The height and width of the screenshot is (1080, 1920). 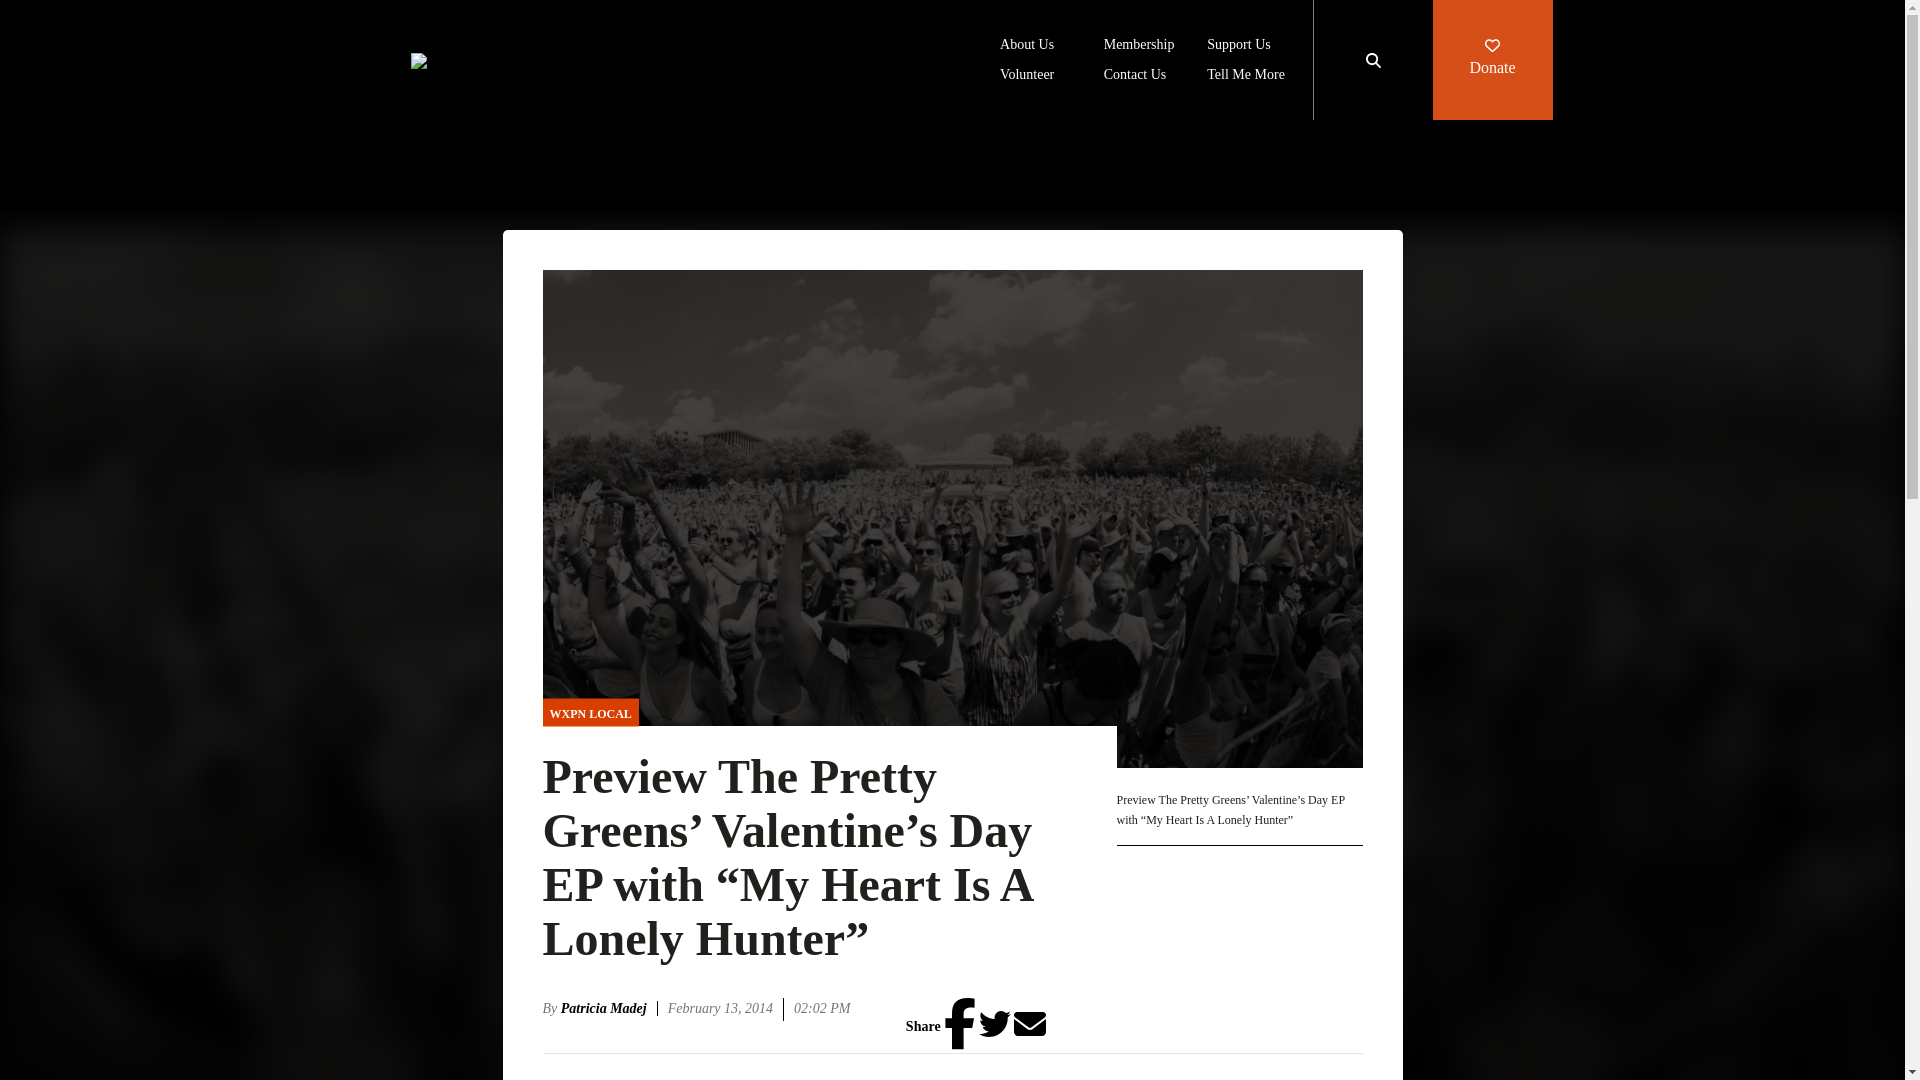 I want to click on Patricia Madej, so click(x=609, y=1008).